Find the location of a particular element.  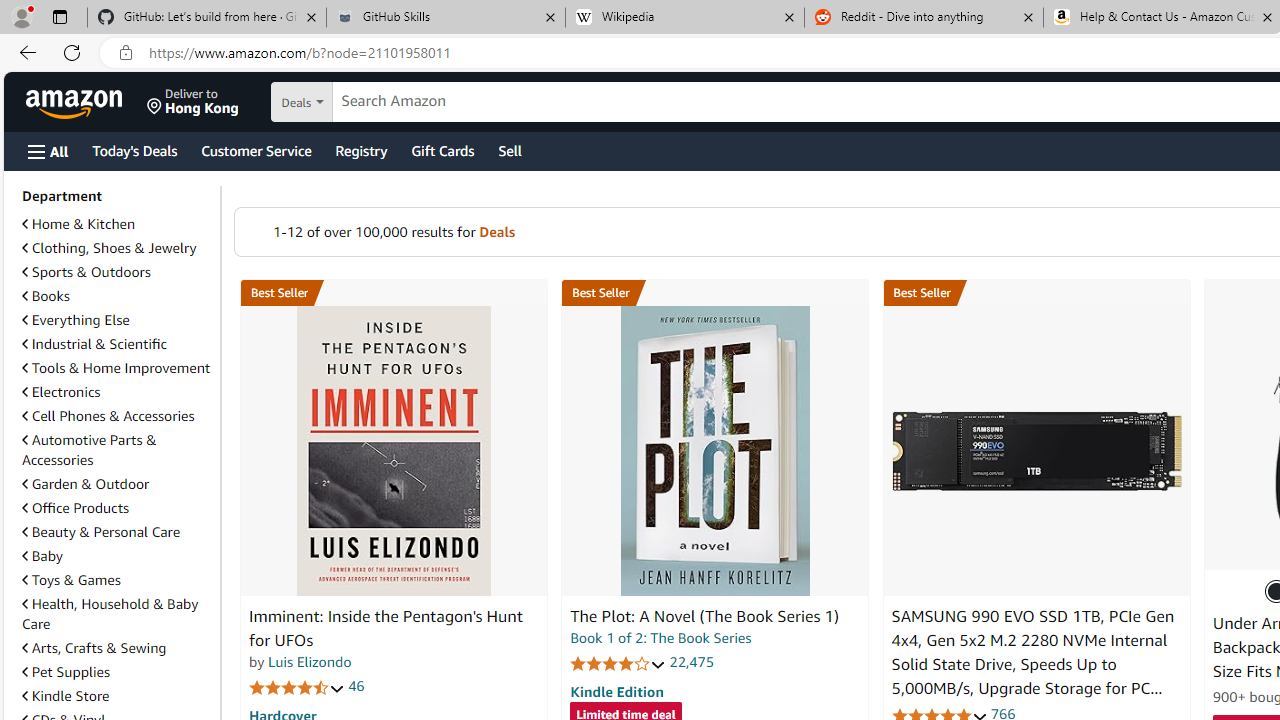

Amazon is located at coordinates (76, 102).